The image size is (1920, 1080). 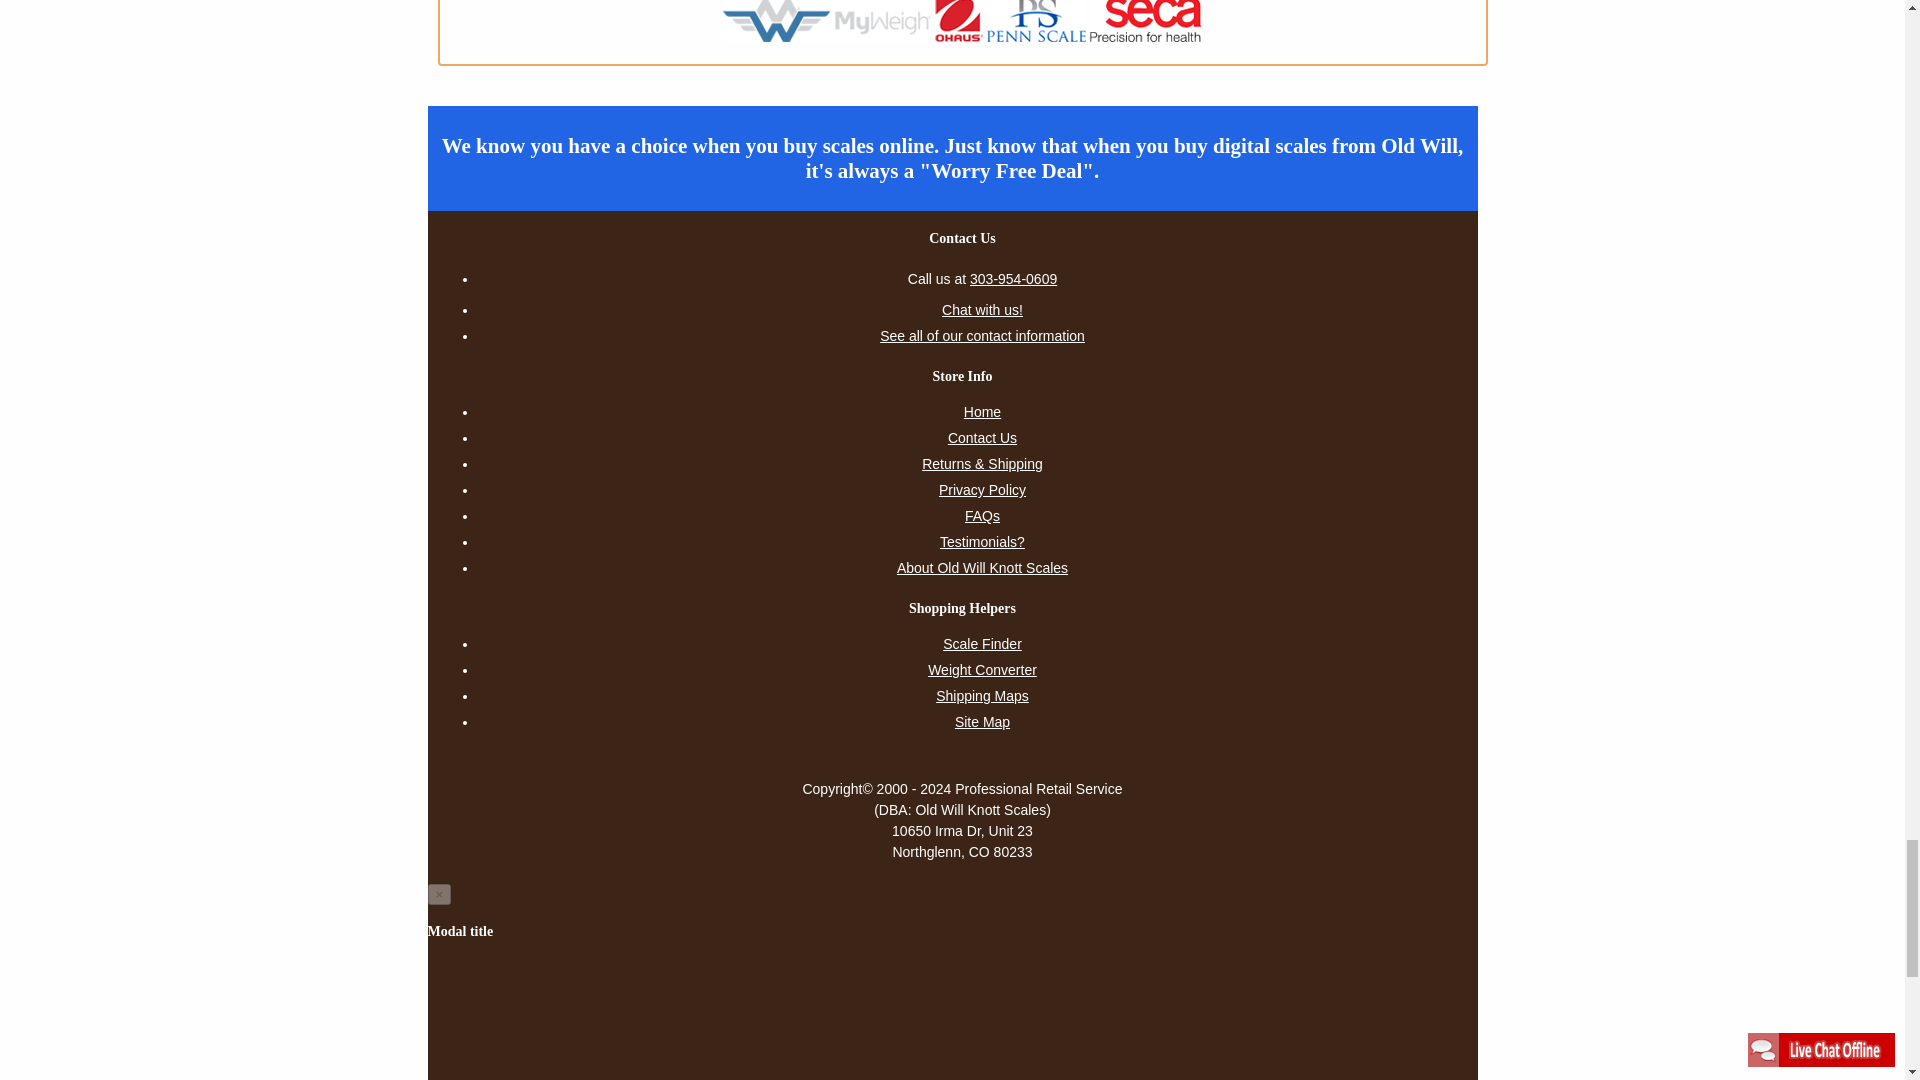 What do you see at coordinates (982, 568) in the screenshot?
I see `Go to our ''about us'' page` at bounding box center [982, 568].